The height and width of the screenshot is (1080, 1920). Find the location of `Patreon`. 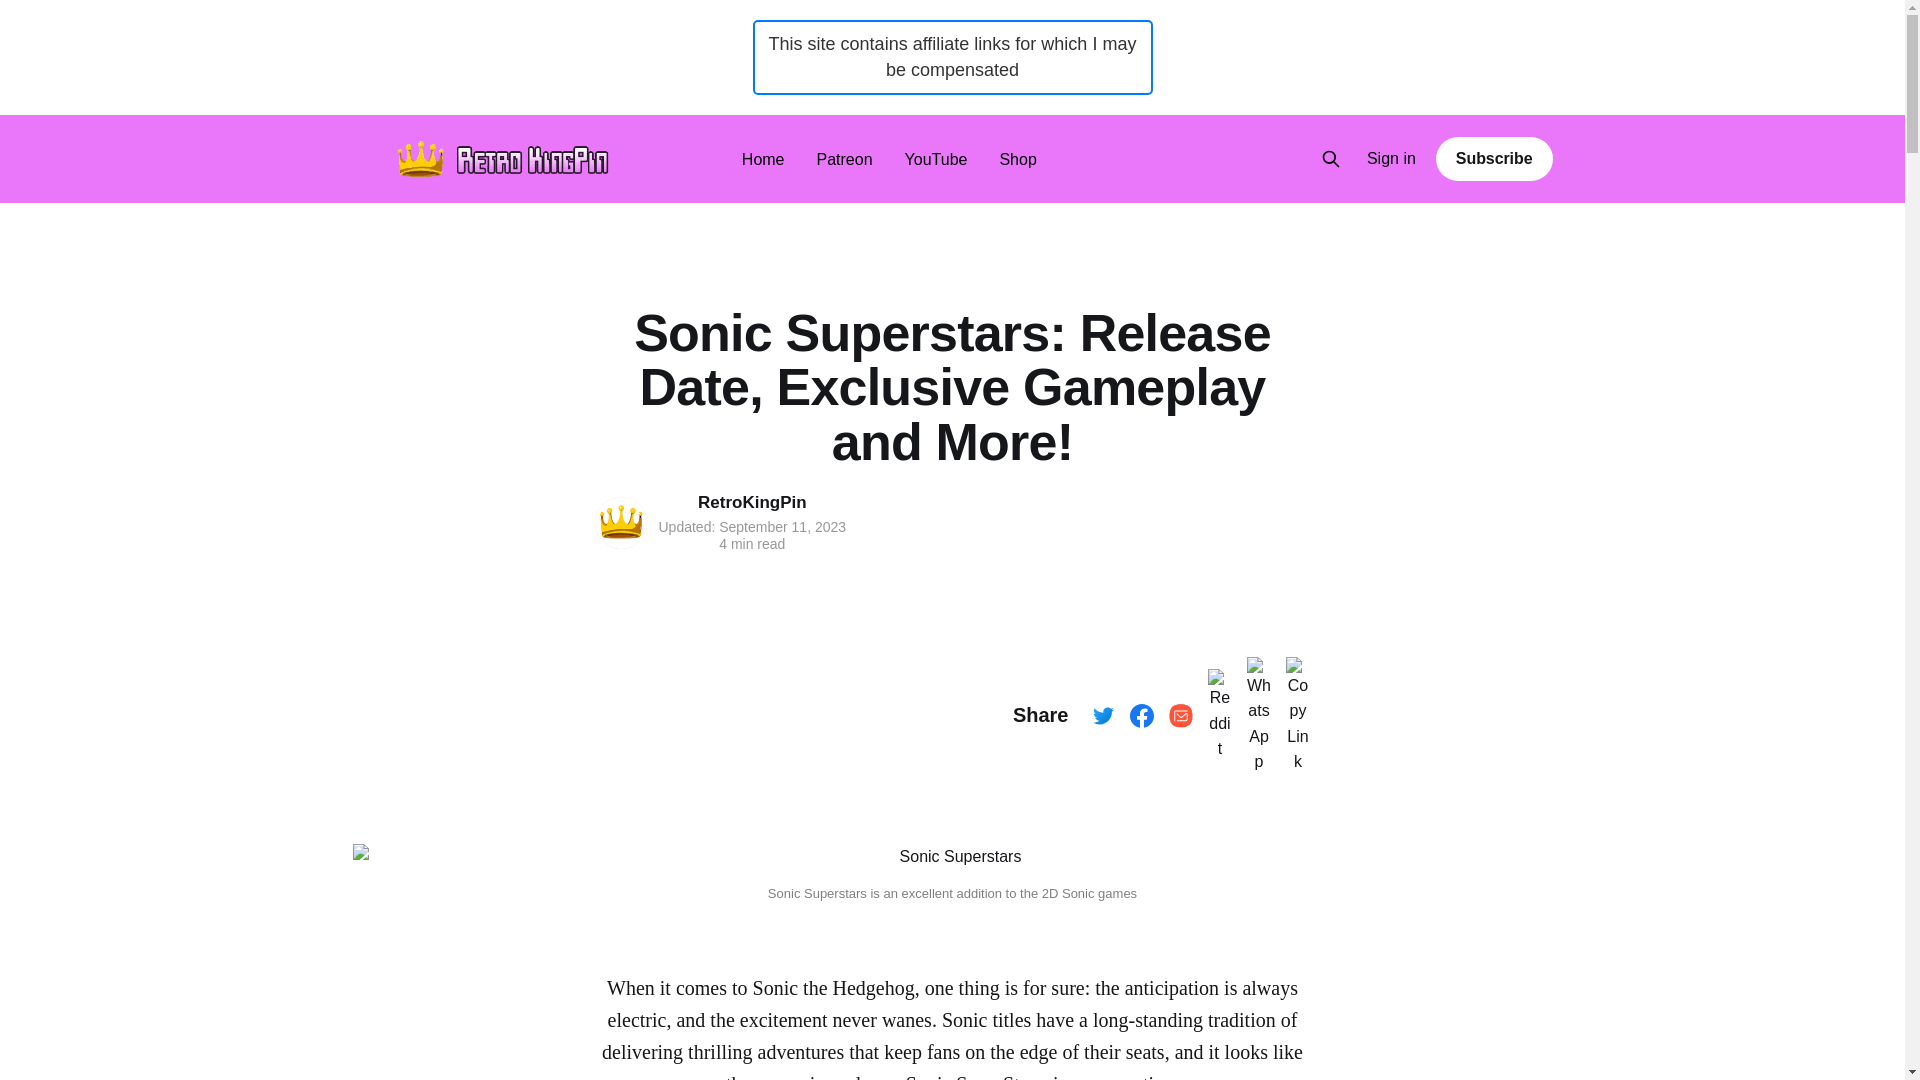

Patreon is located at coordinates (845, 158).